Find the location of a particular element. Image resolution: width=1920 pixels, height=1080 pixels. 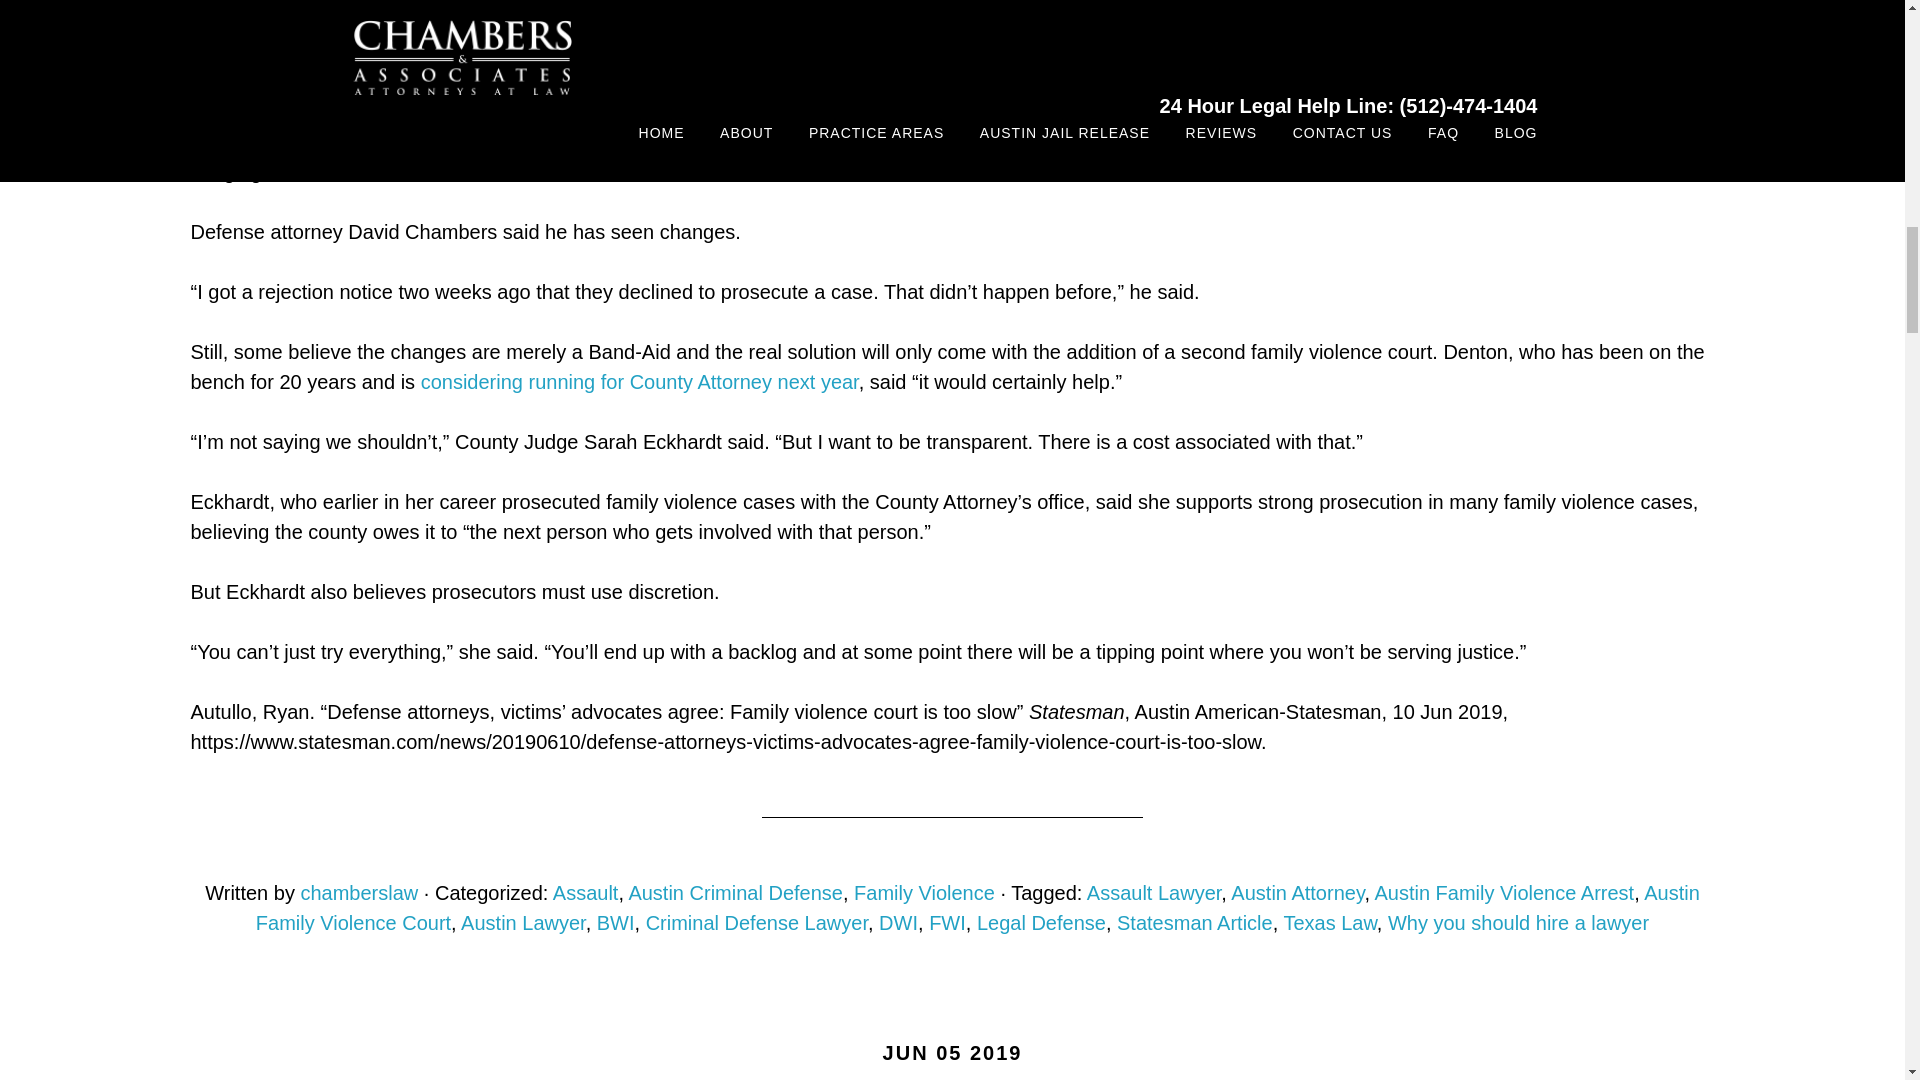

BWI is located at coordinates (616, 922).